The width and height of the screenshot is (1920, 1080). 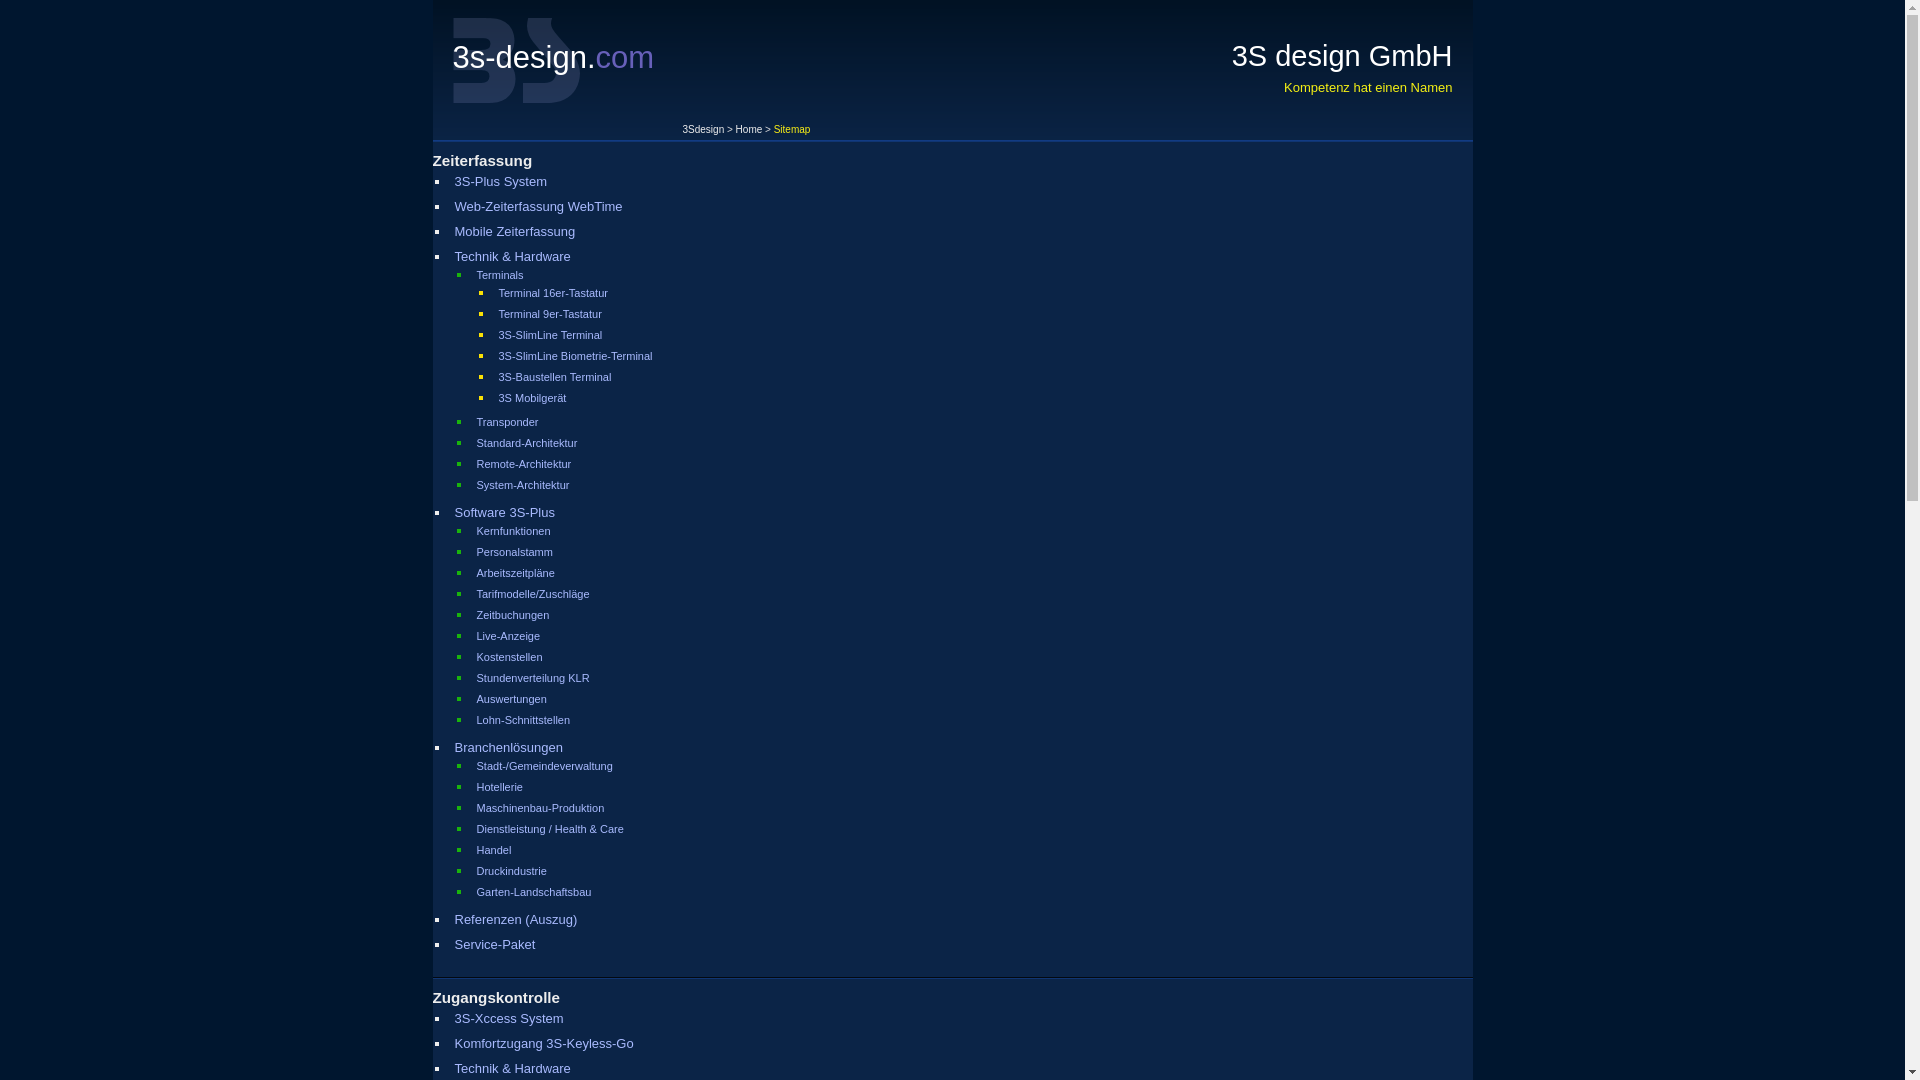 What do you see at coordinates (511, 699) in the screenshot?
I see `Auswertungen` at bounding box center [511, 699].